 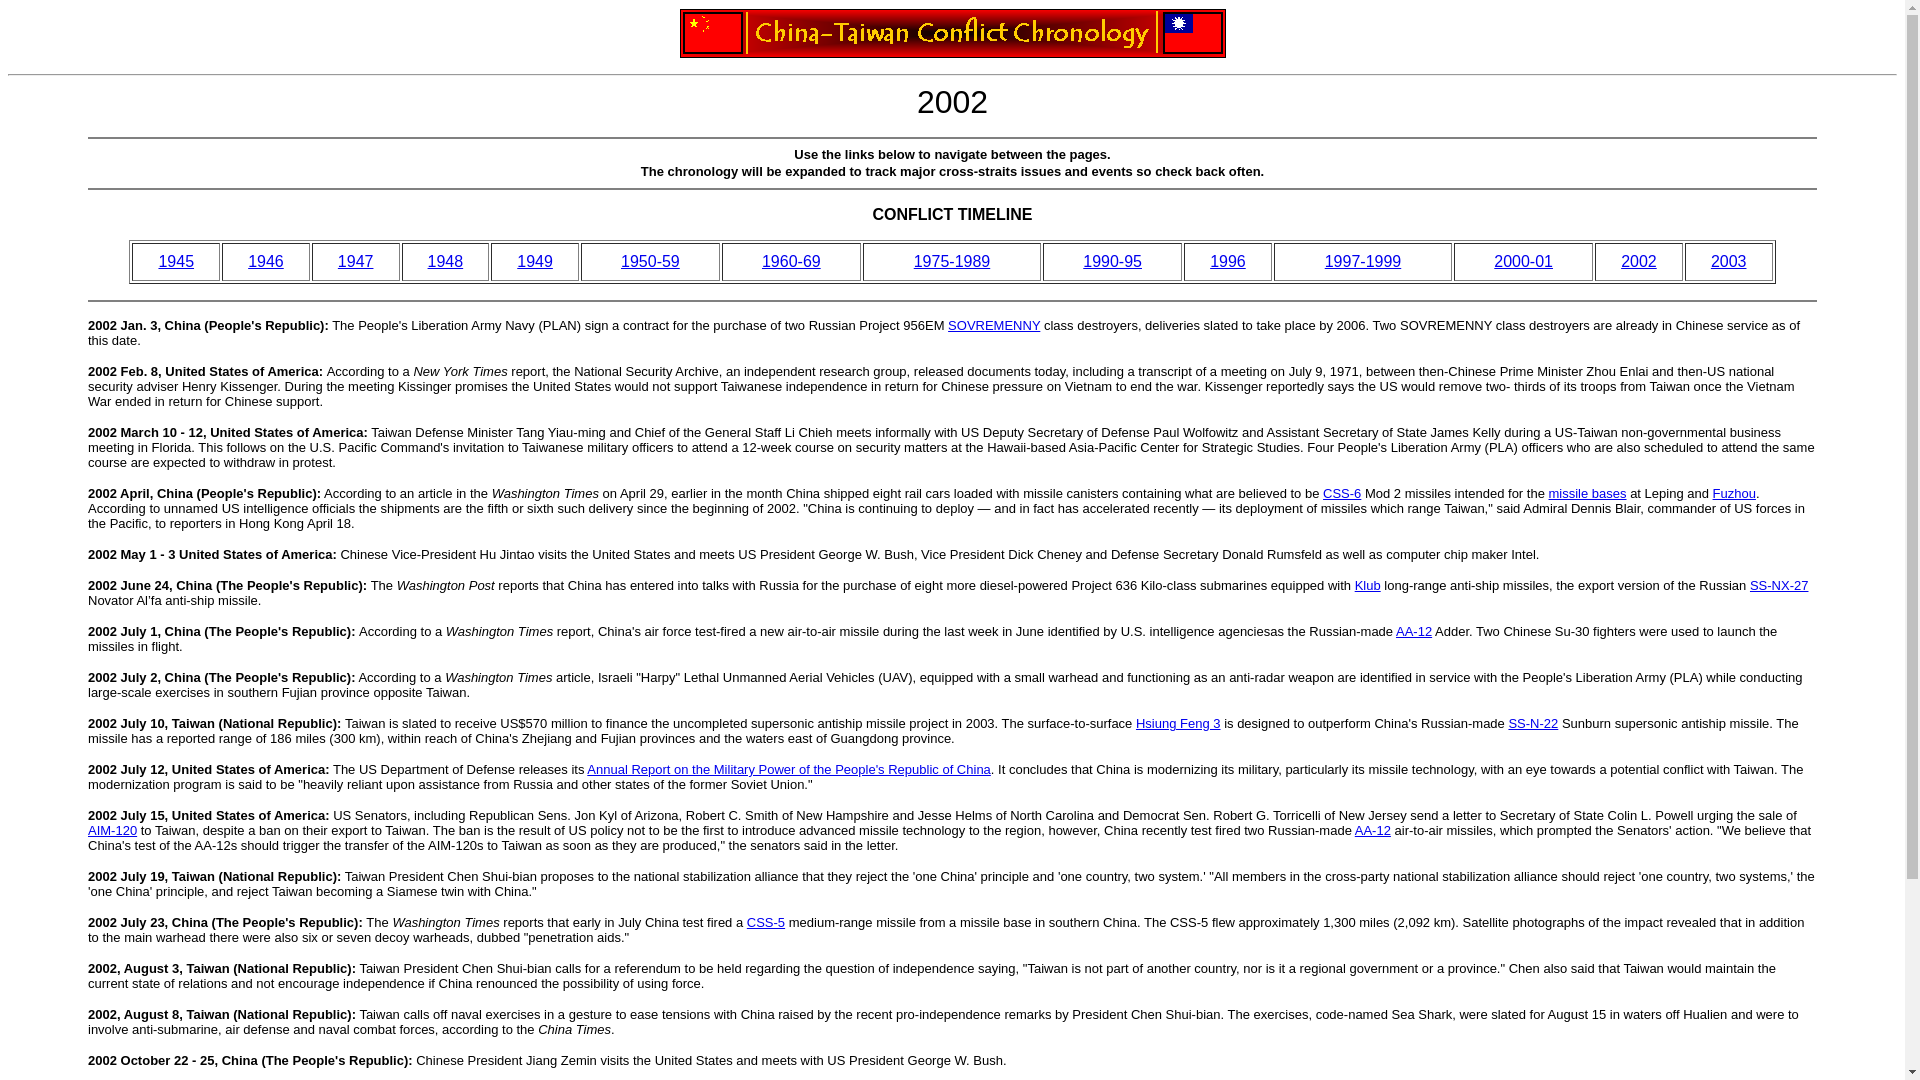 What do you see at coordinates (356, 261) in the screenshot?
I see `1947` at bounding box center [356, 261].